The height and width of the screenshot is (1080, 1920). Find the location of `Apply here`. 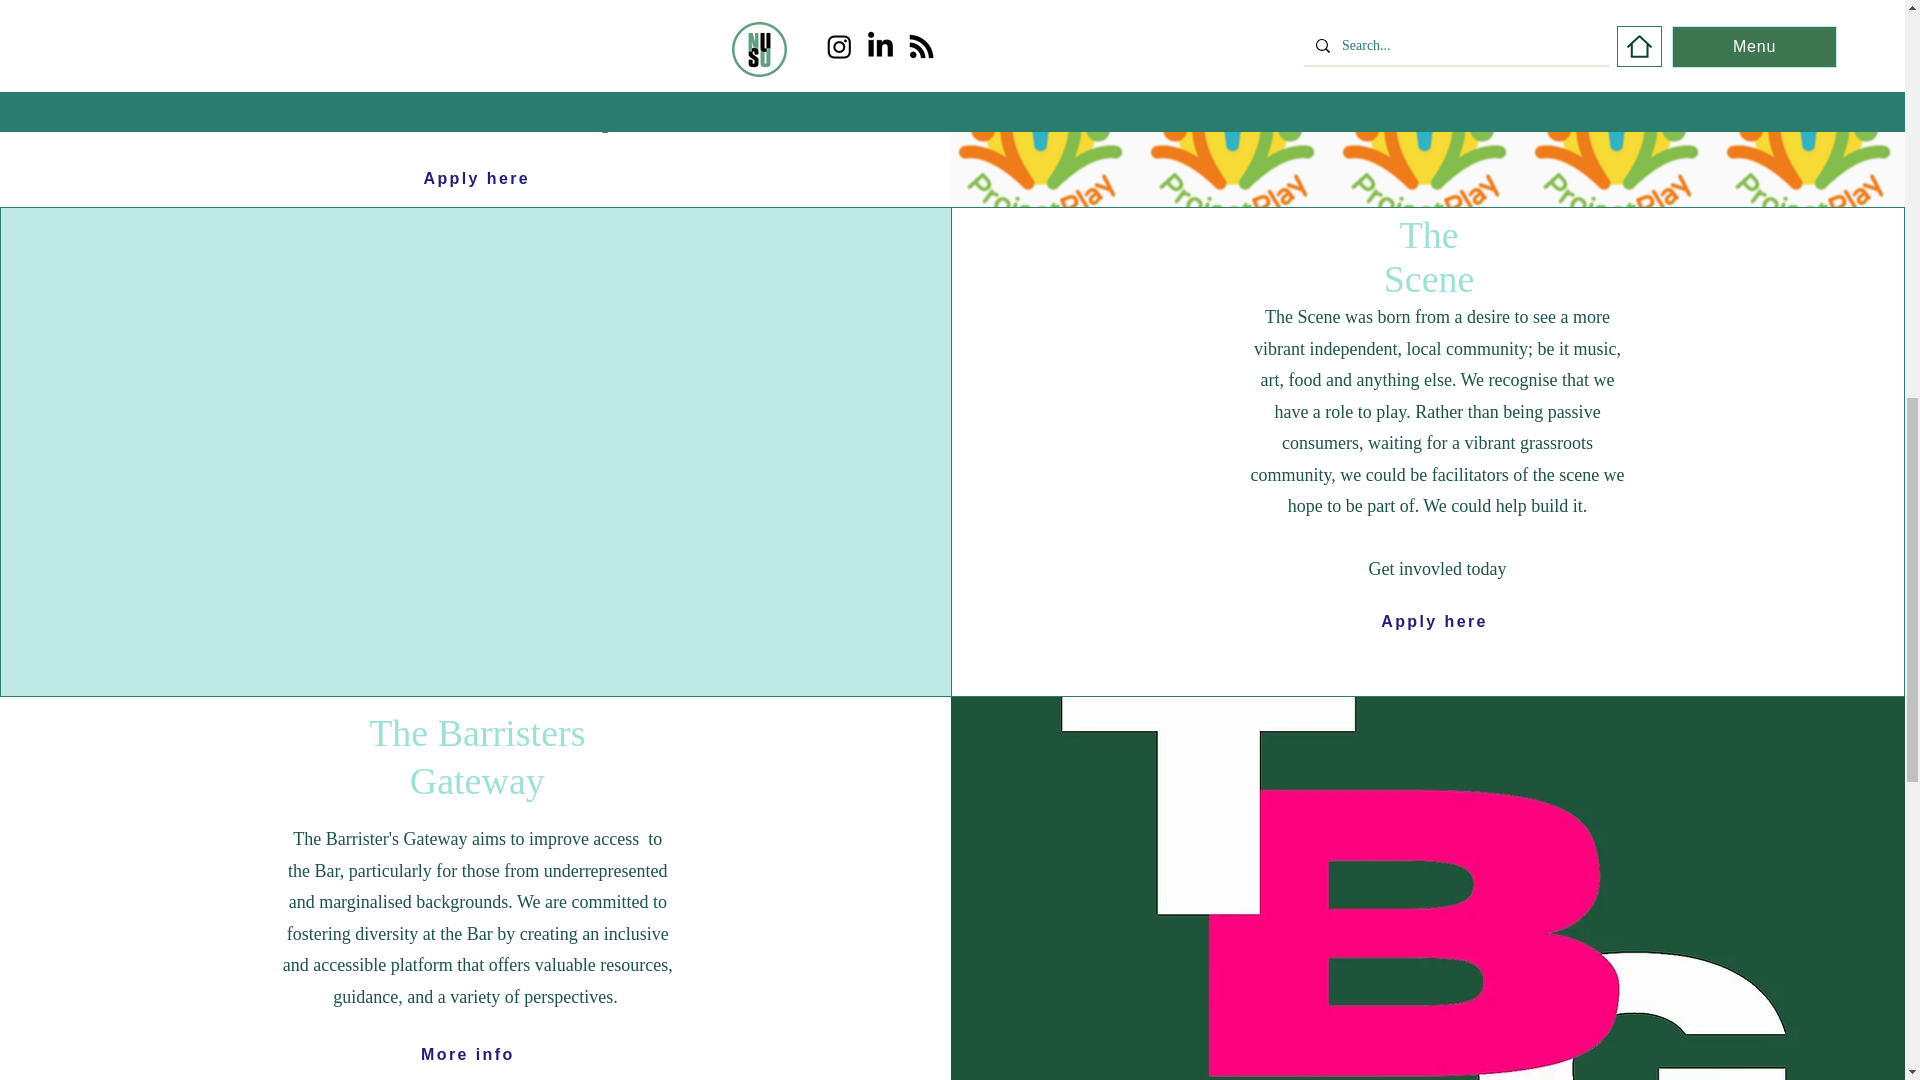

Apply here is located at coordinates (476, 178).